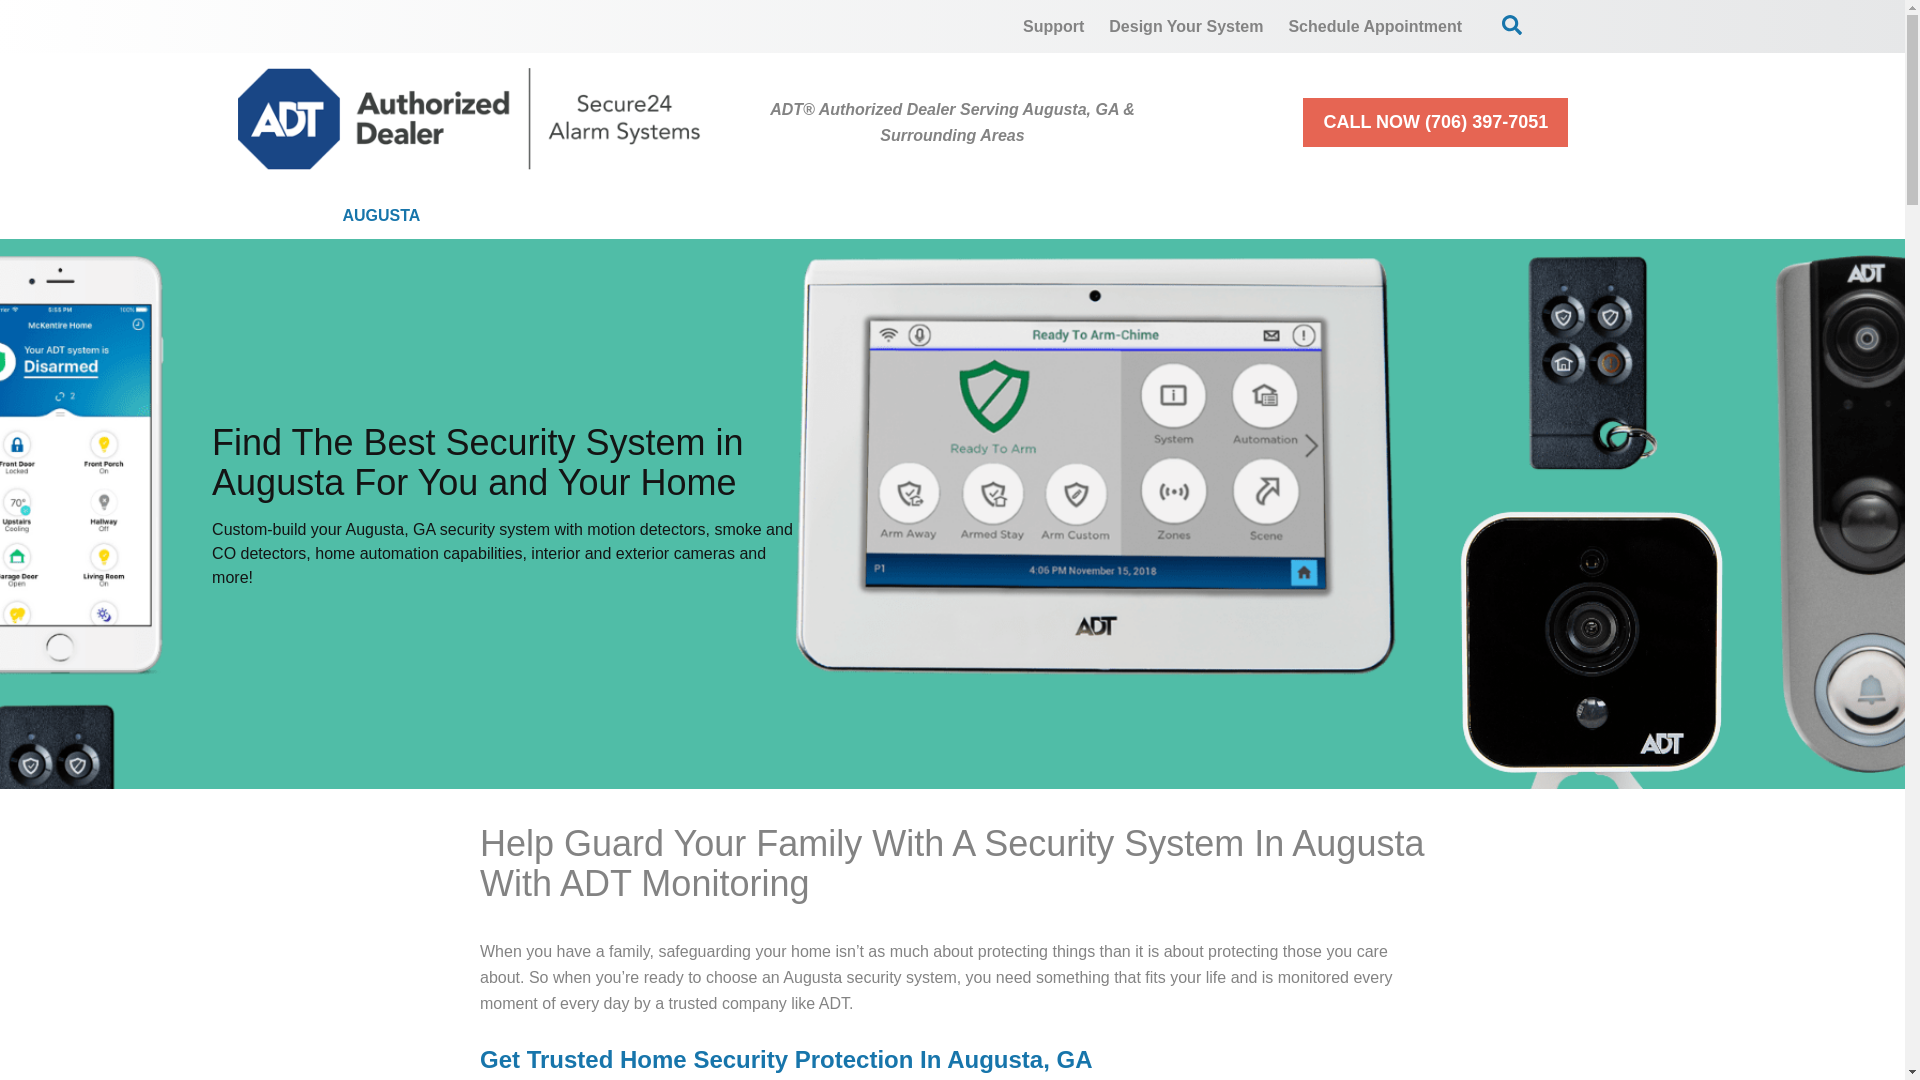 The image size is (1920, 1080). Describe the element at coordinates (988, 216) in the screenshot. I see `Home Automation` at that location.